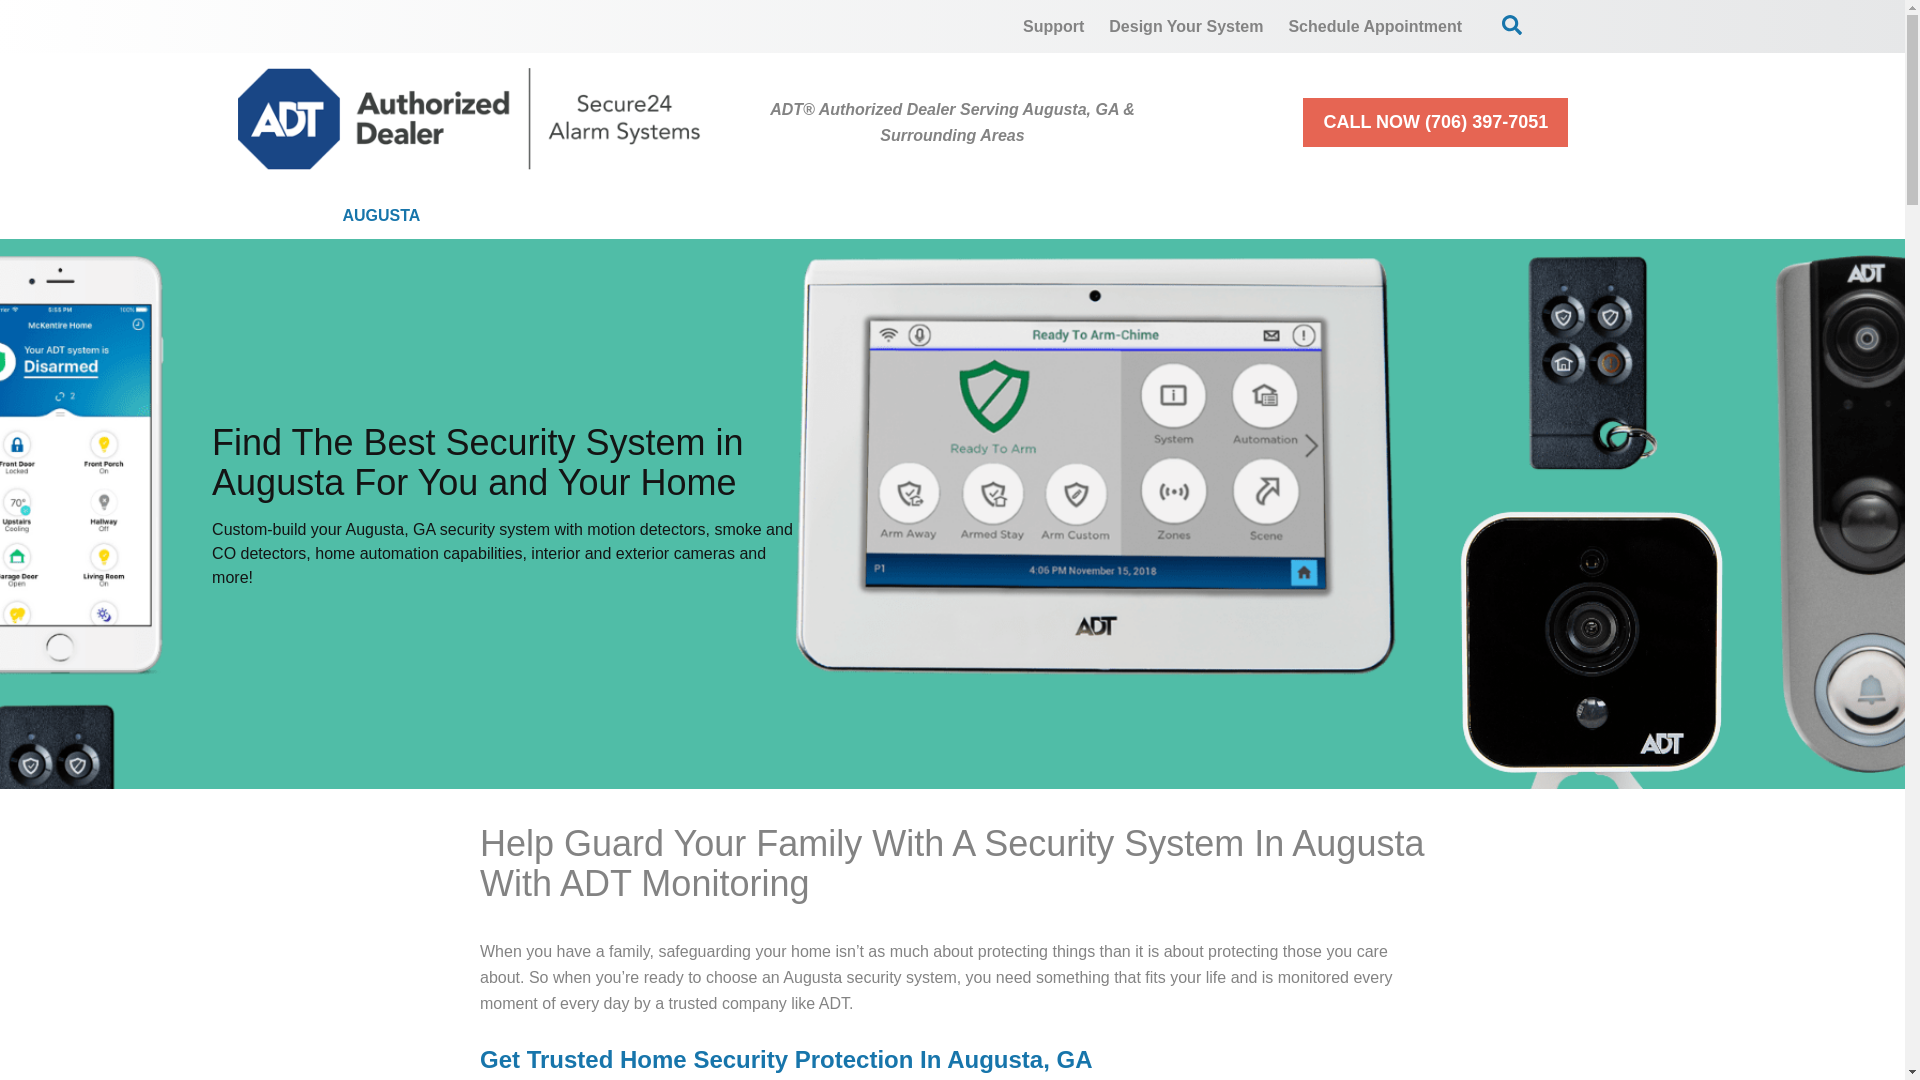 The image size is (1920, 1080). Describe the element at coordinates (988, 216) in the screenshot. I see `Home Automation` at that location.